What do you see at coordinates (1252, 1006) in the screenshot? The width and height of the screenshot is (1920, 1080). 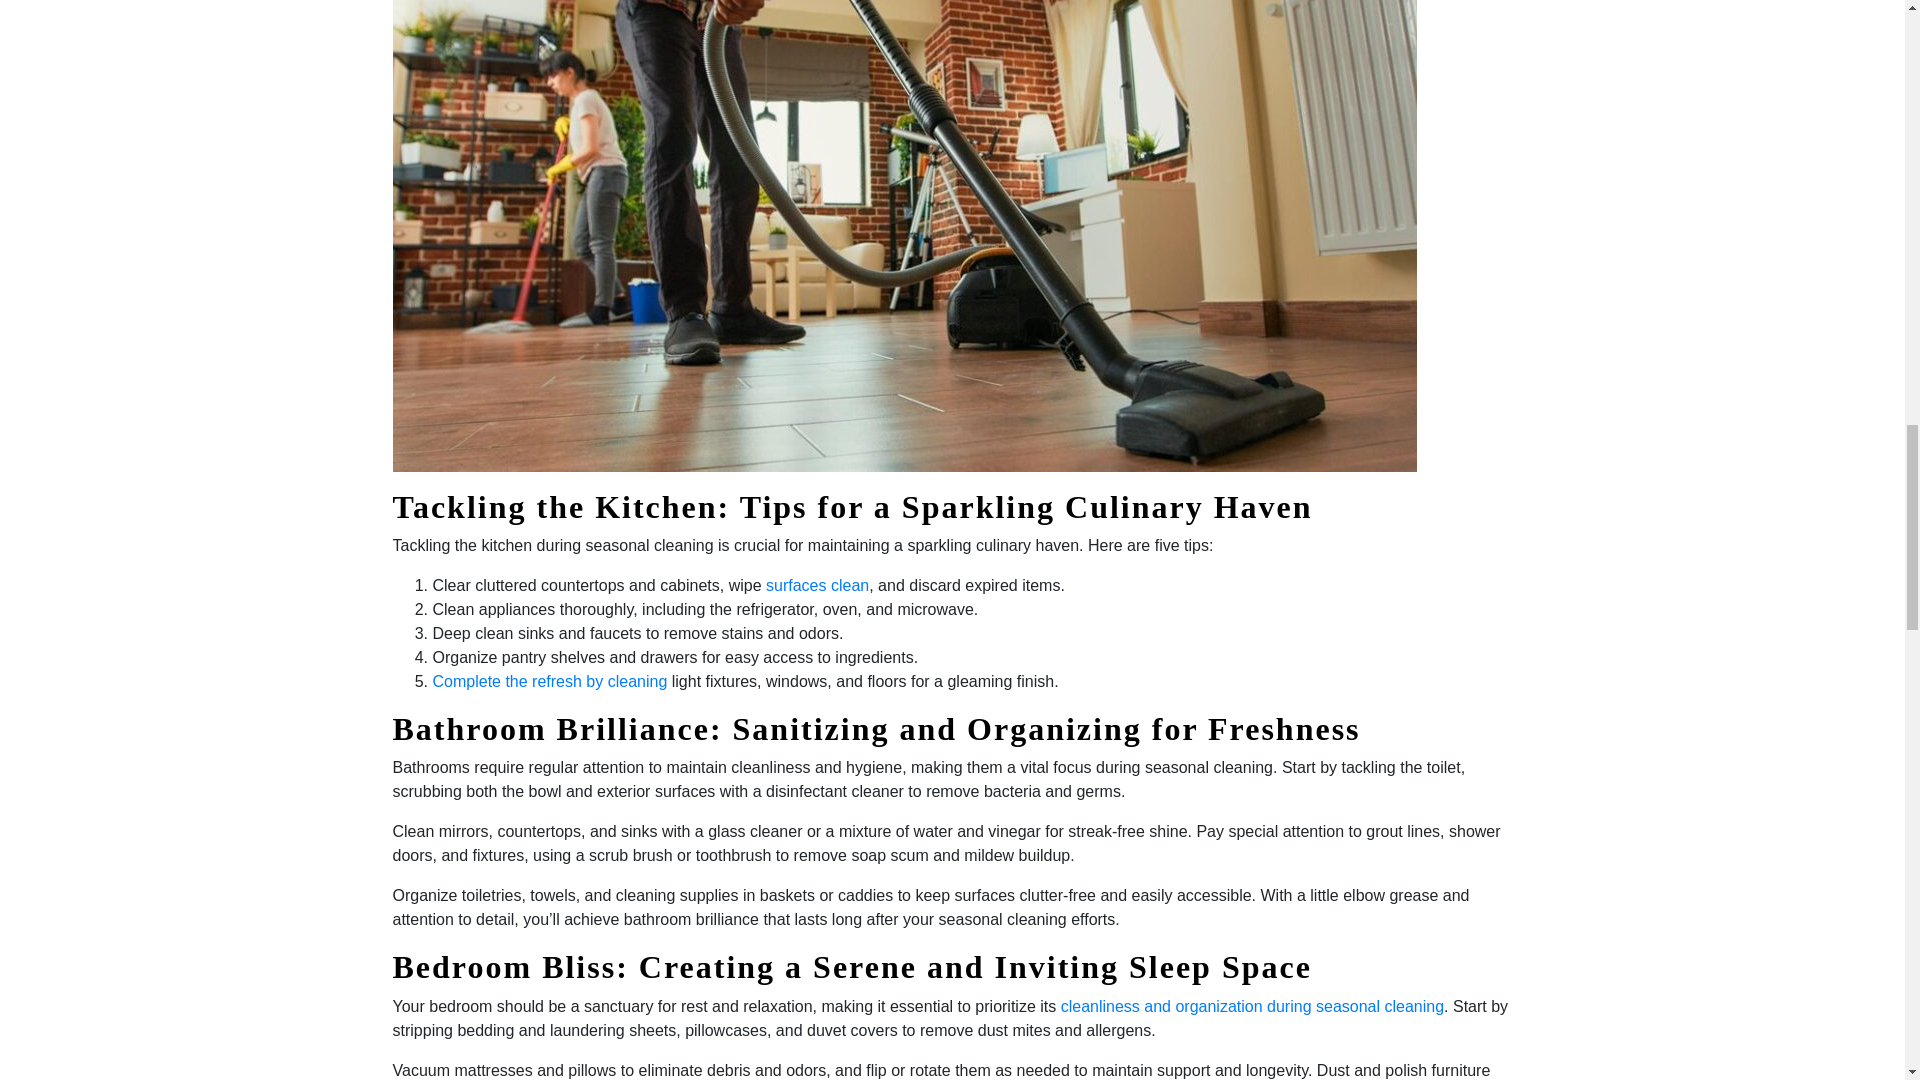 I see `cleanliness and organization during seasonal cleaning` at bounding box center [1252, 1006].